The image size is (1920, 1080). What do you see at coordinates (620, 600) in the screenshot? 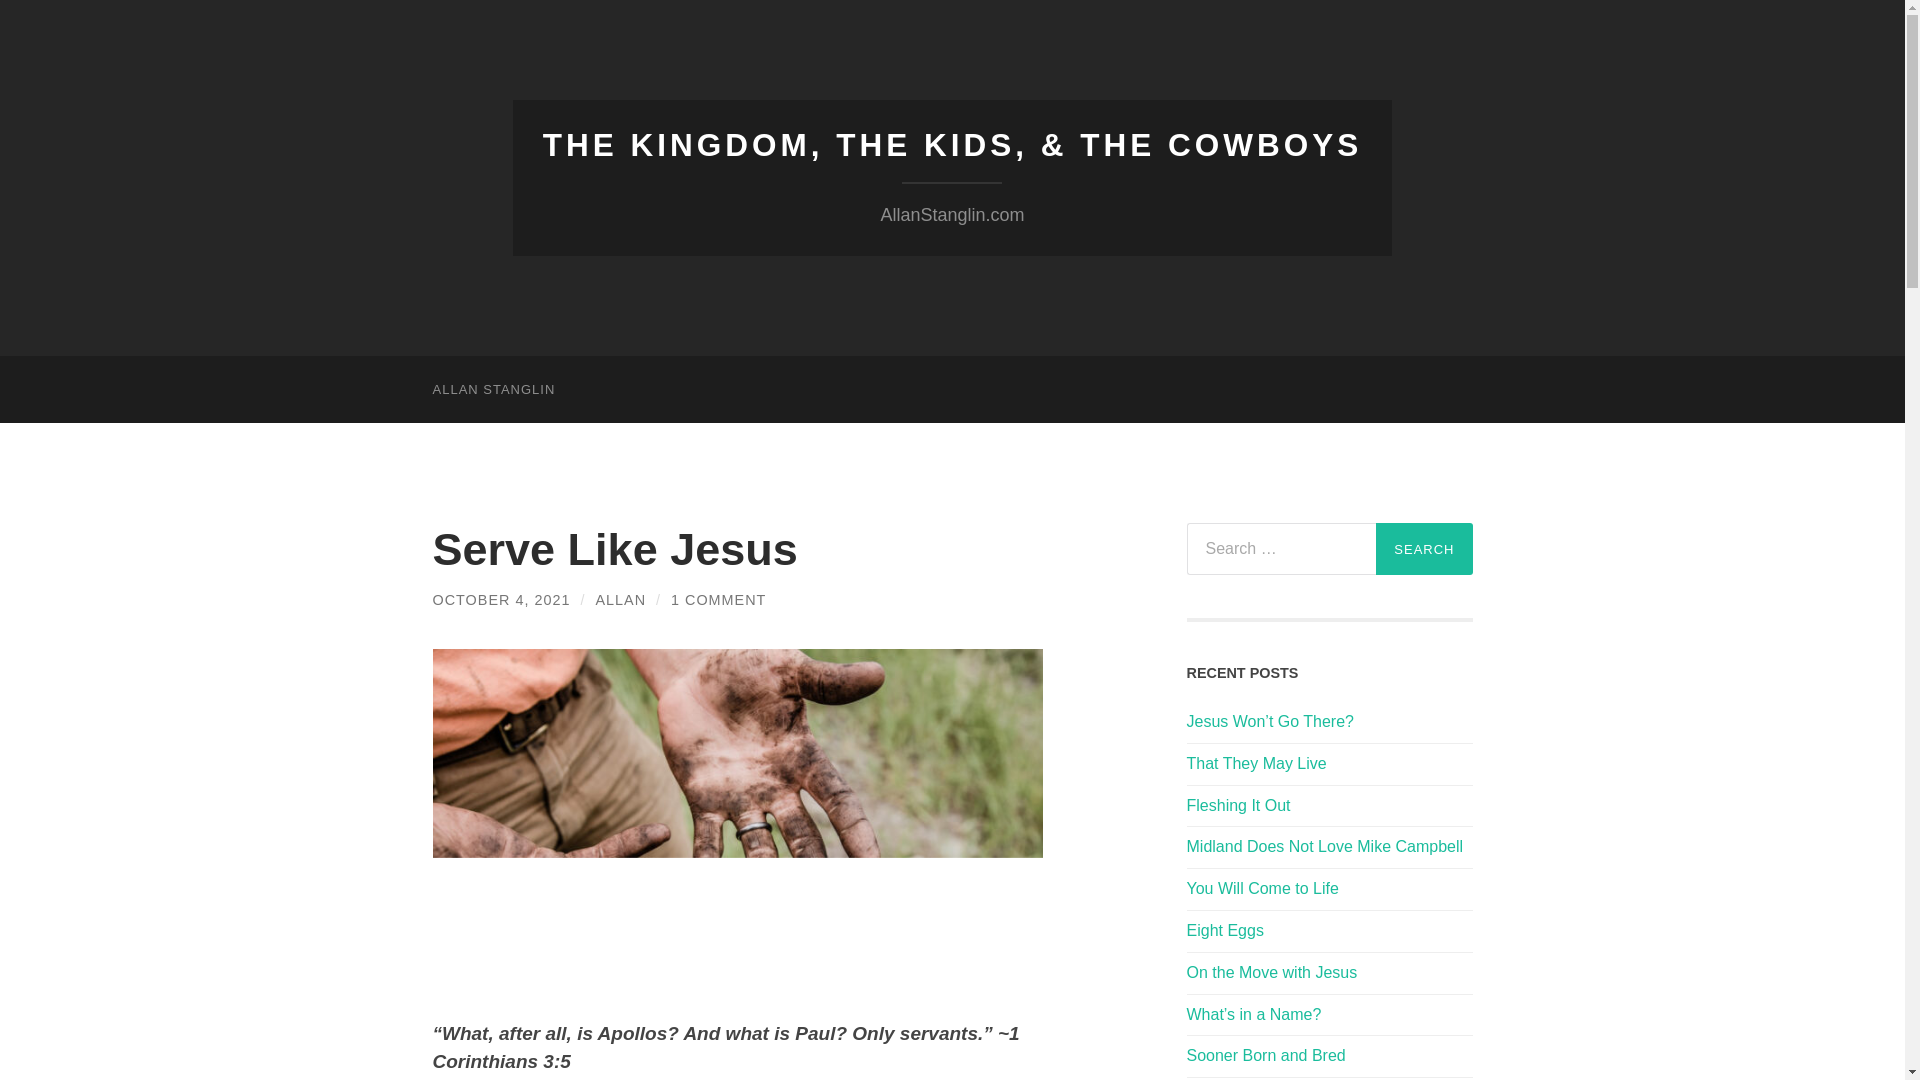
I see `ALLAN` at bounding box center [620, 600].